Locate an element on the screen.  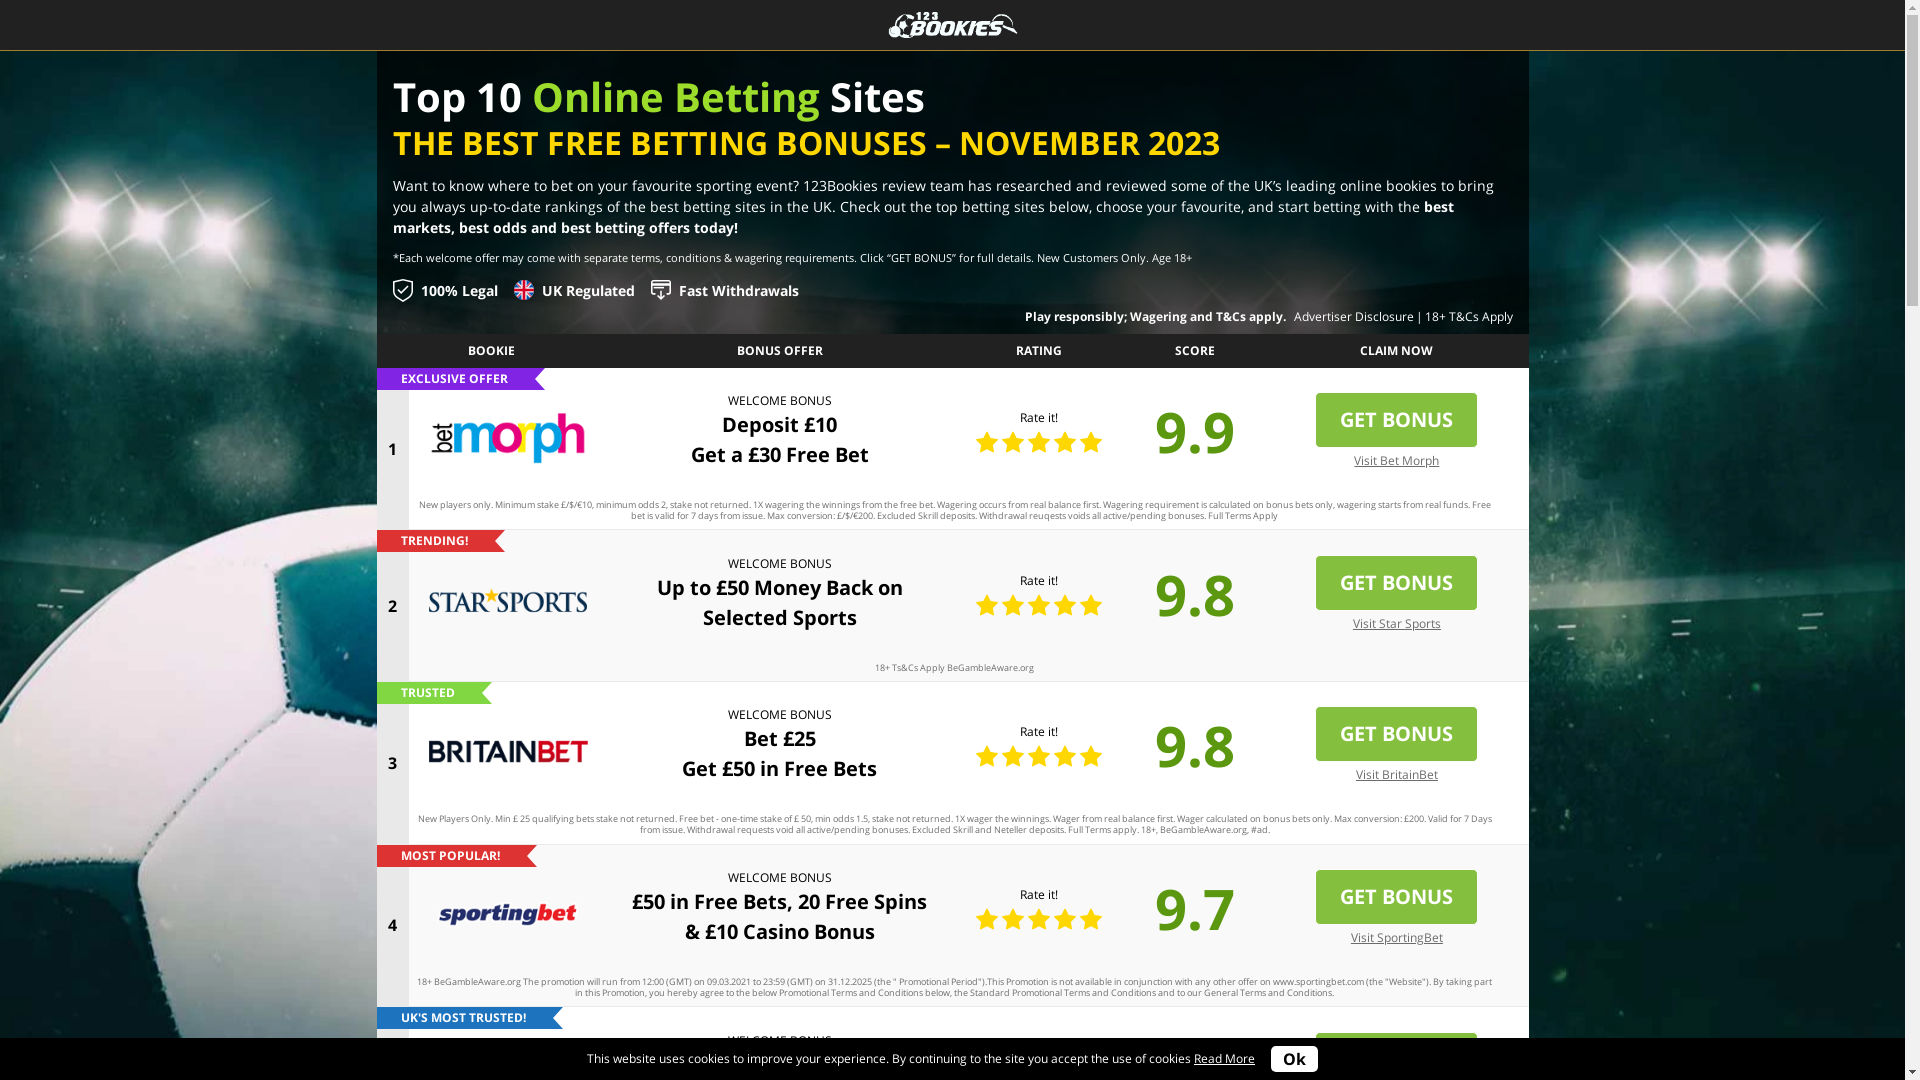
Visit Star Sports is located at coordinates (1397, 624).